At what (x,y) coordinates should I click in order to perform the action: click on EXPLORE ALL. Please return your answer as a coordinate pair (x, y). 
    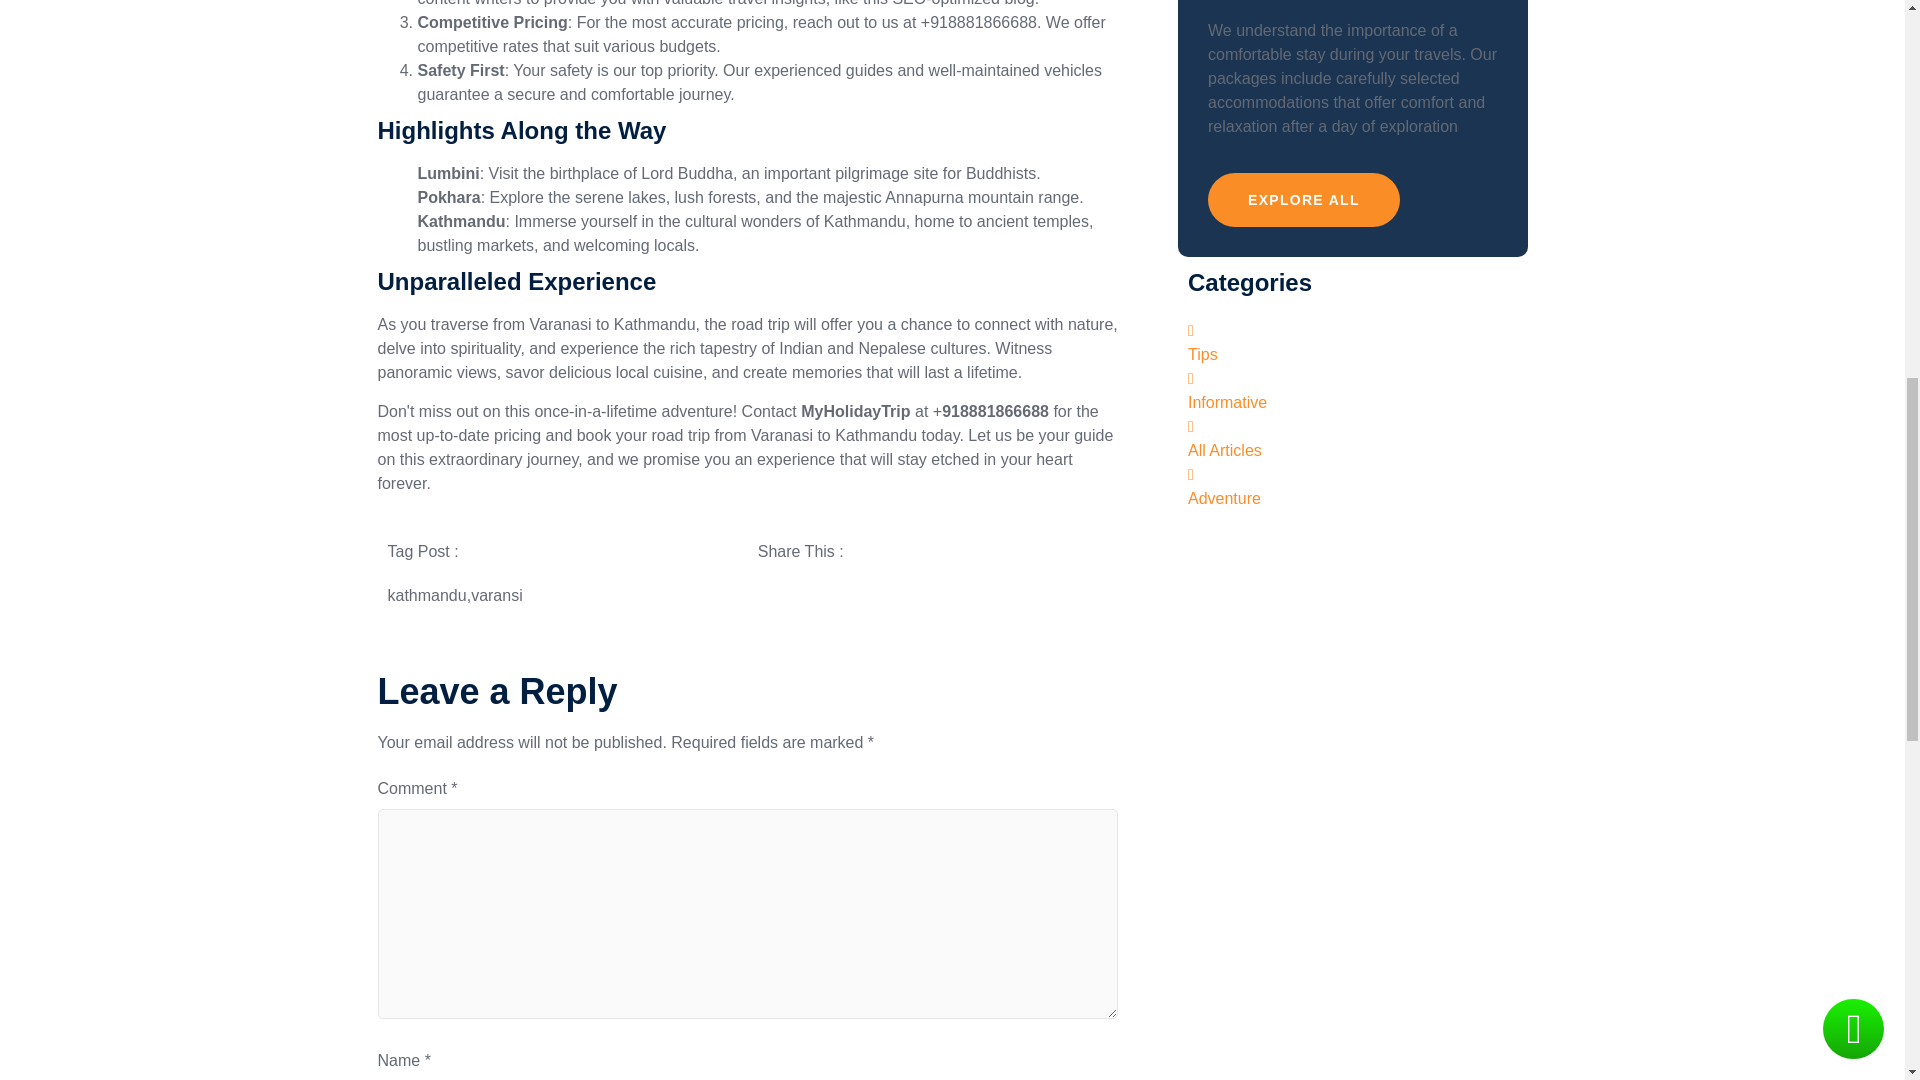
    Looking at the image, I should click on (1303, 199).